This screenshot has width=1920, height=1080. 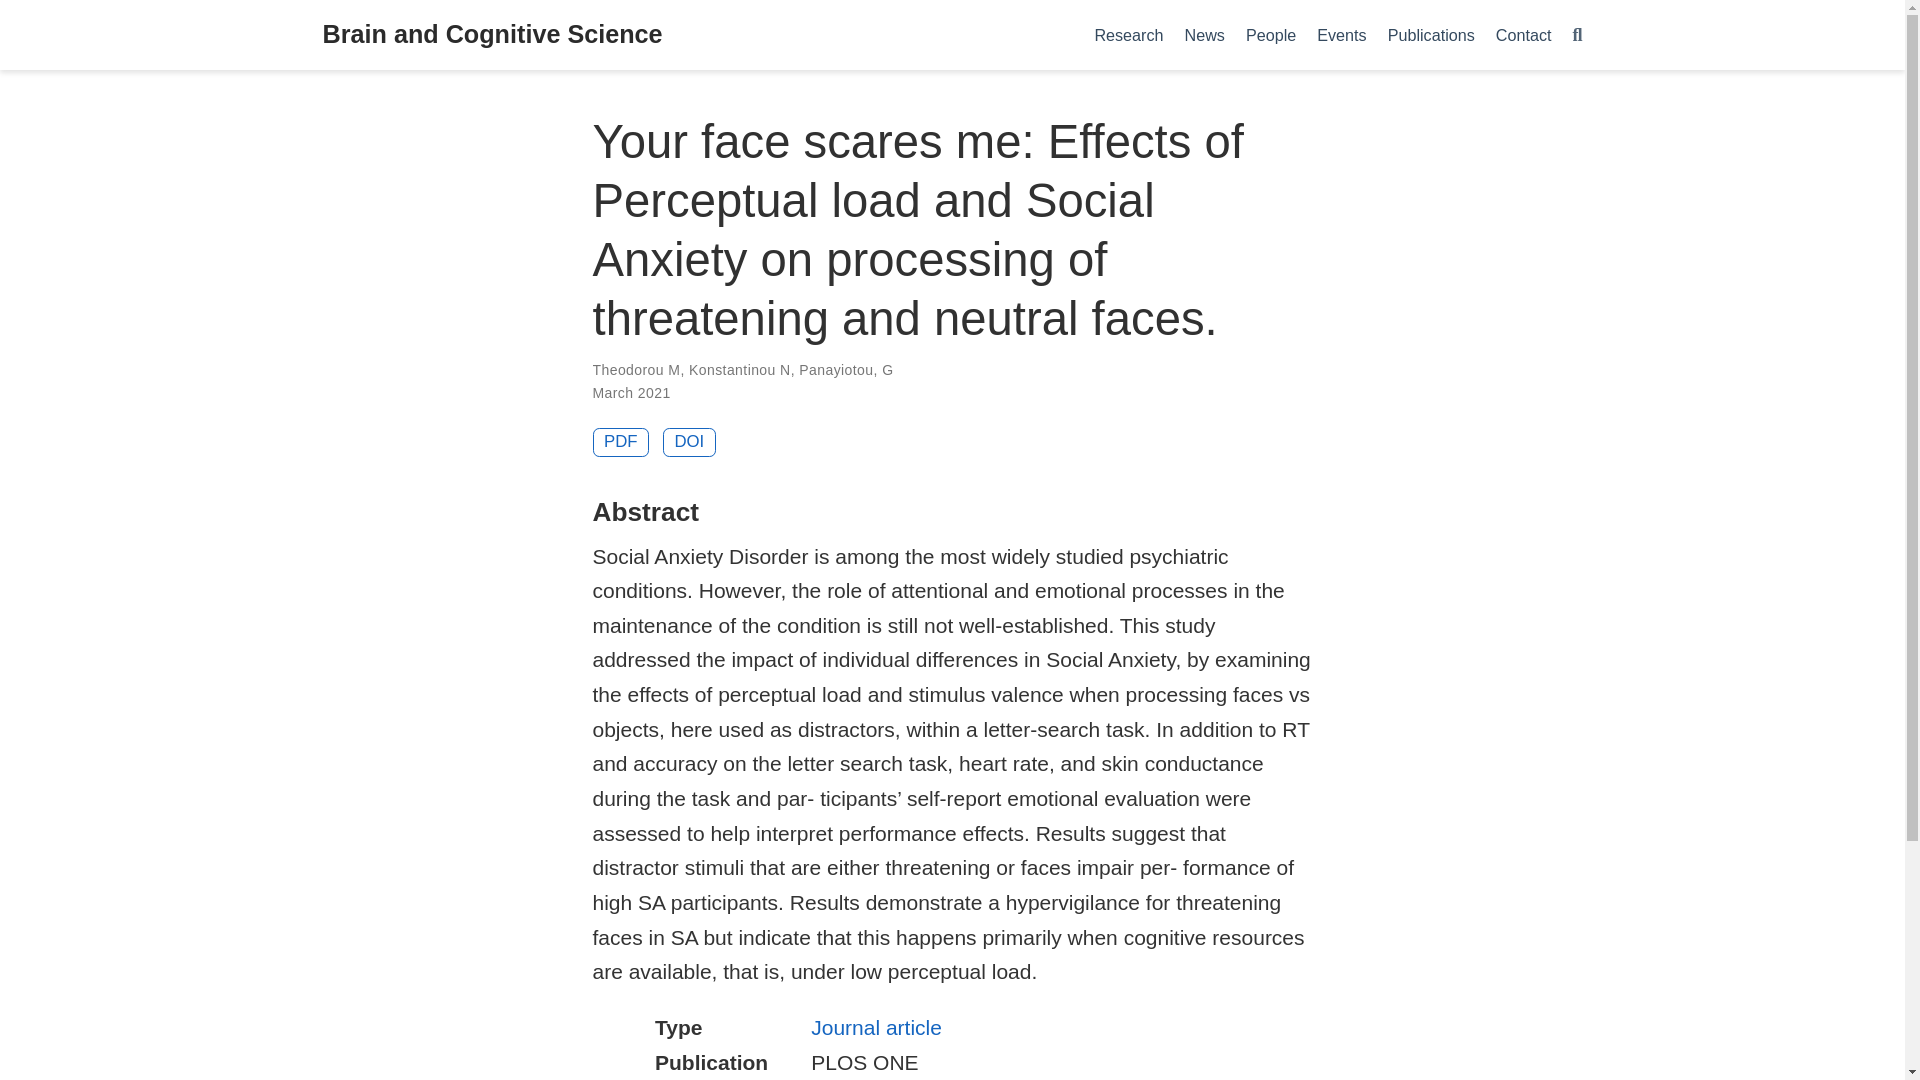 What do you see at coordinates (492, 35) in the screenshot?
I see `Brain and Cognitive Science` at bounding box center [492, 35].